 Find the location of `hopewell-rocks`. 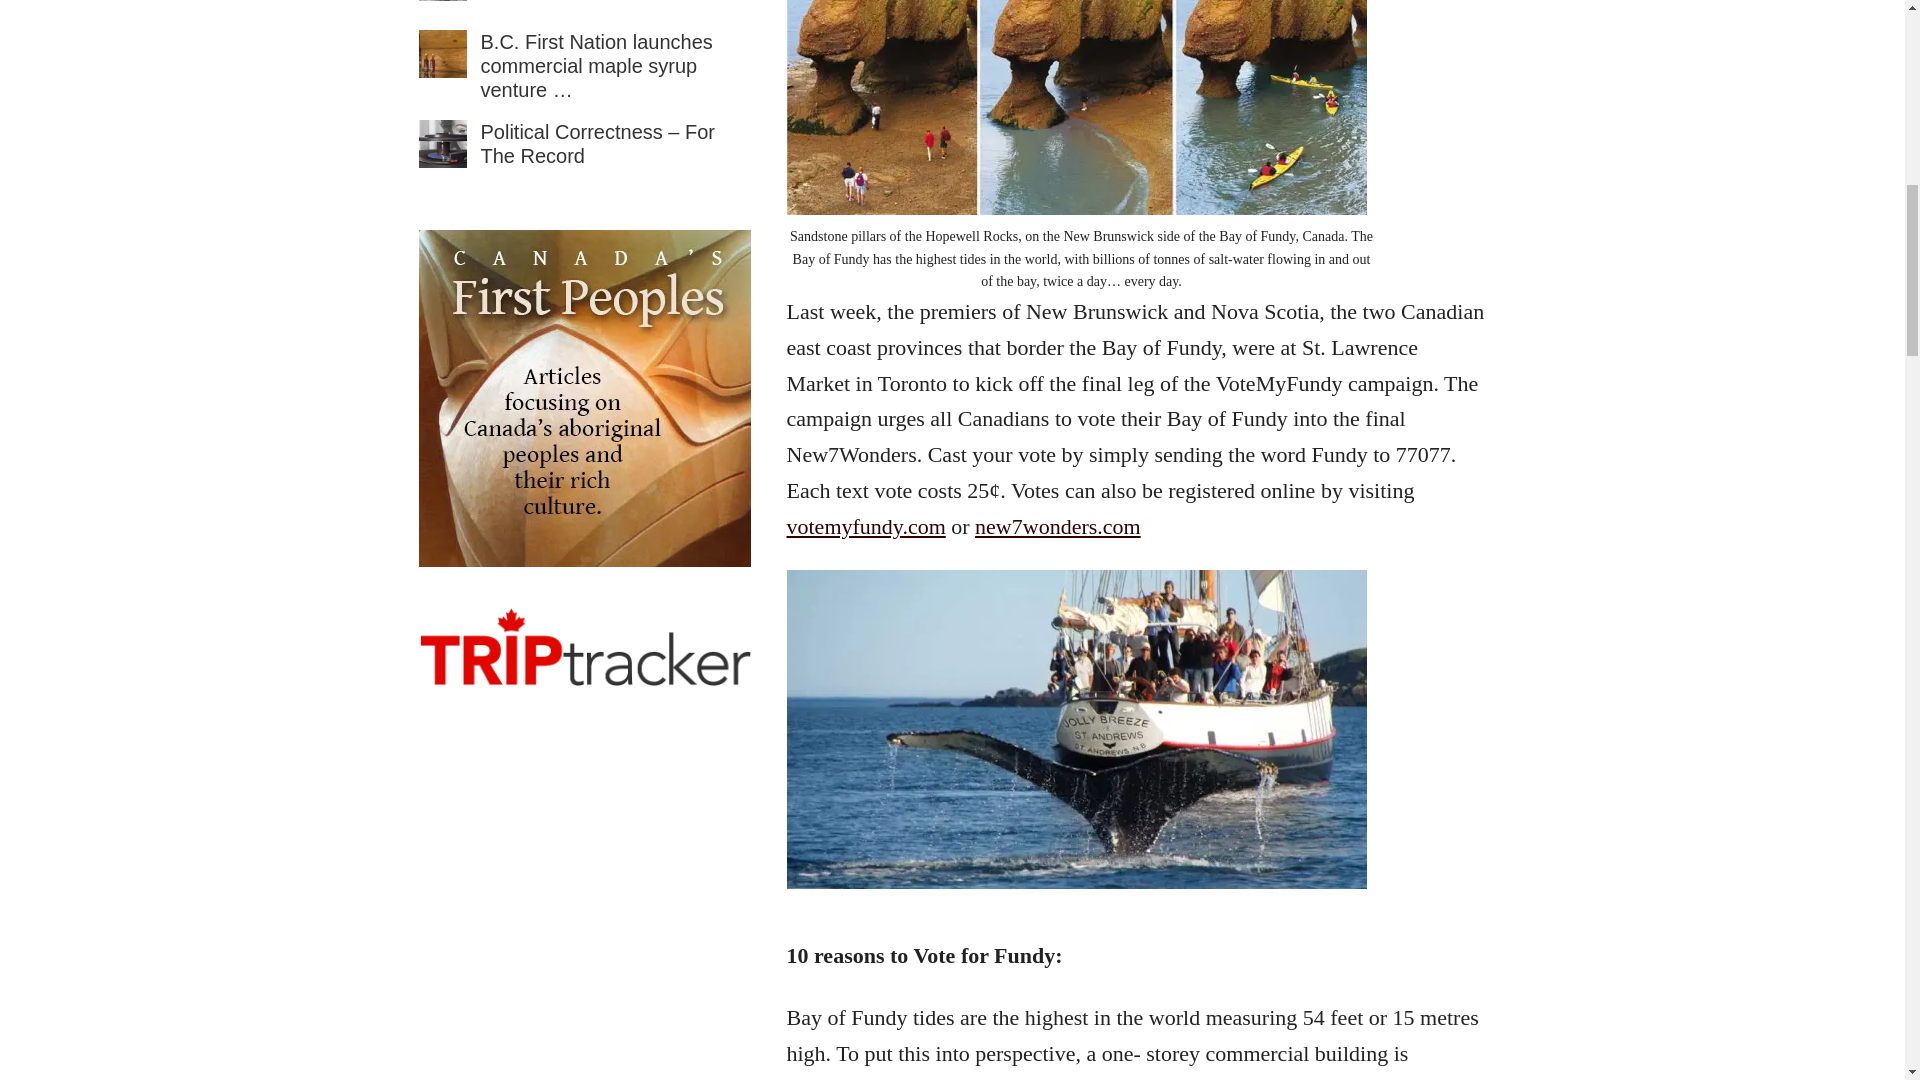

hopewell-rocks is located at coordinates (1075, 107).